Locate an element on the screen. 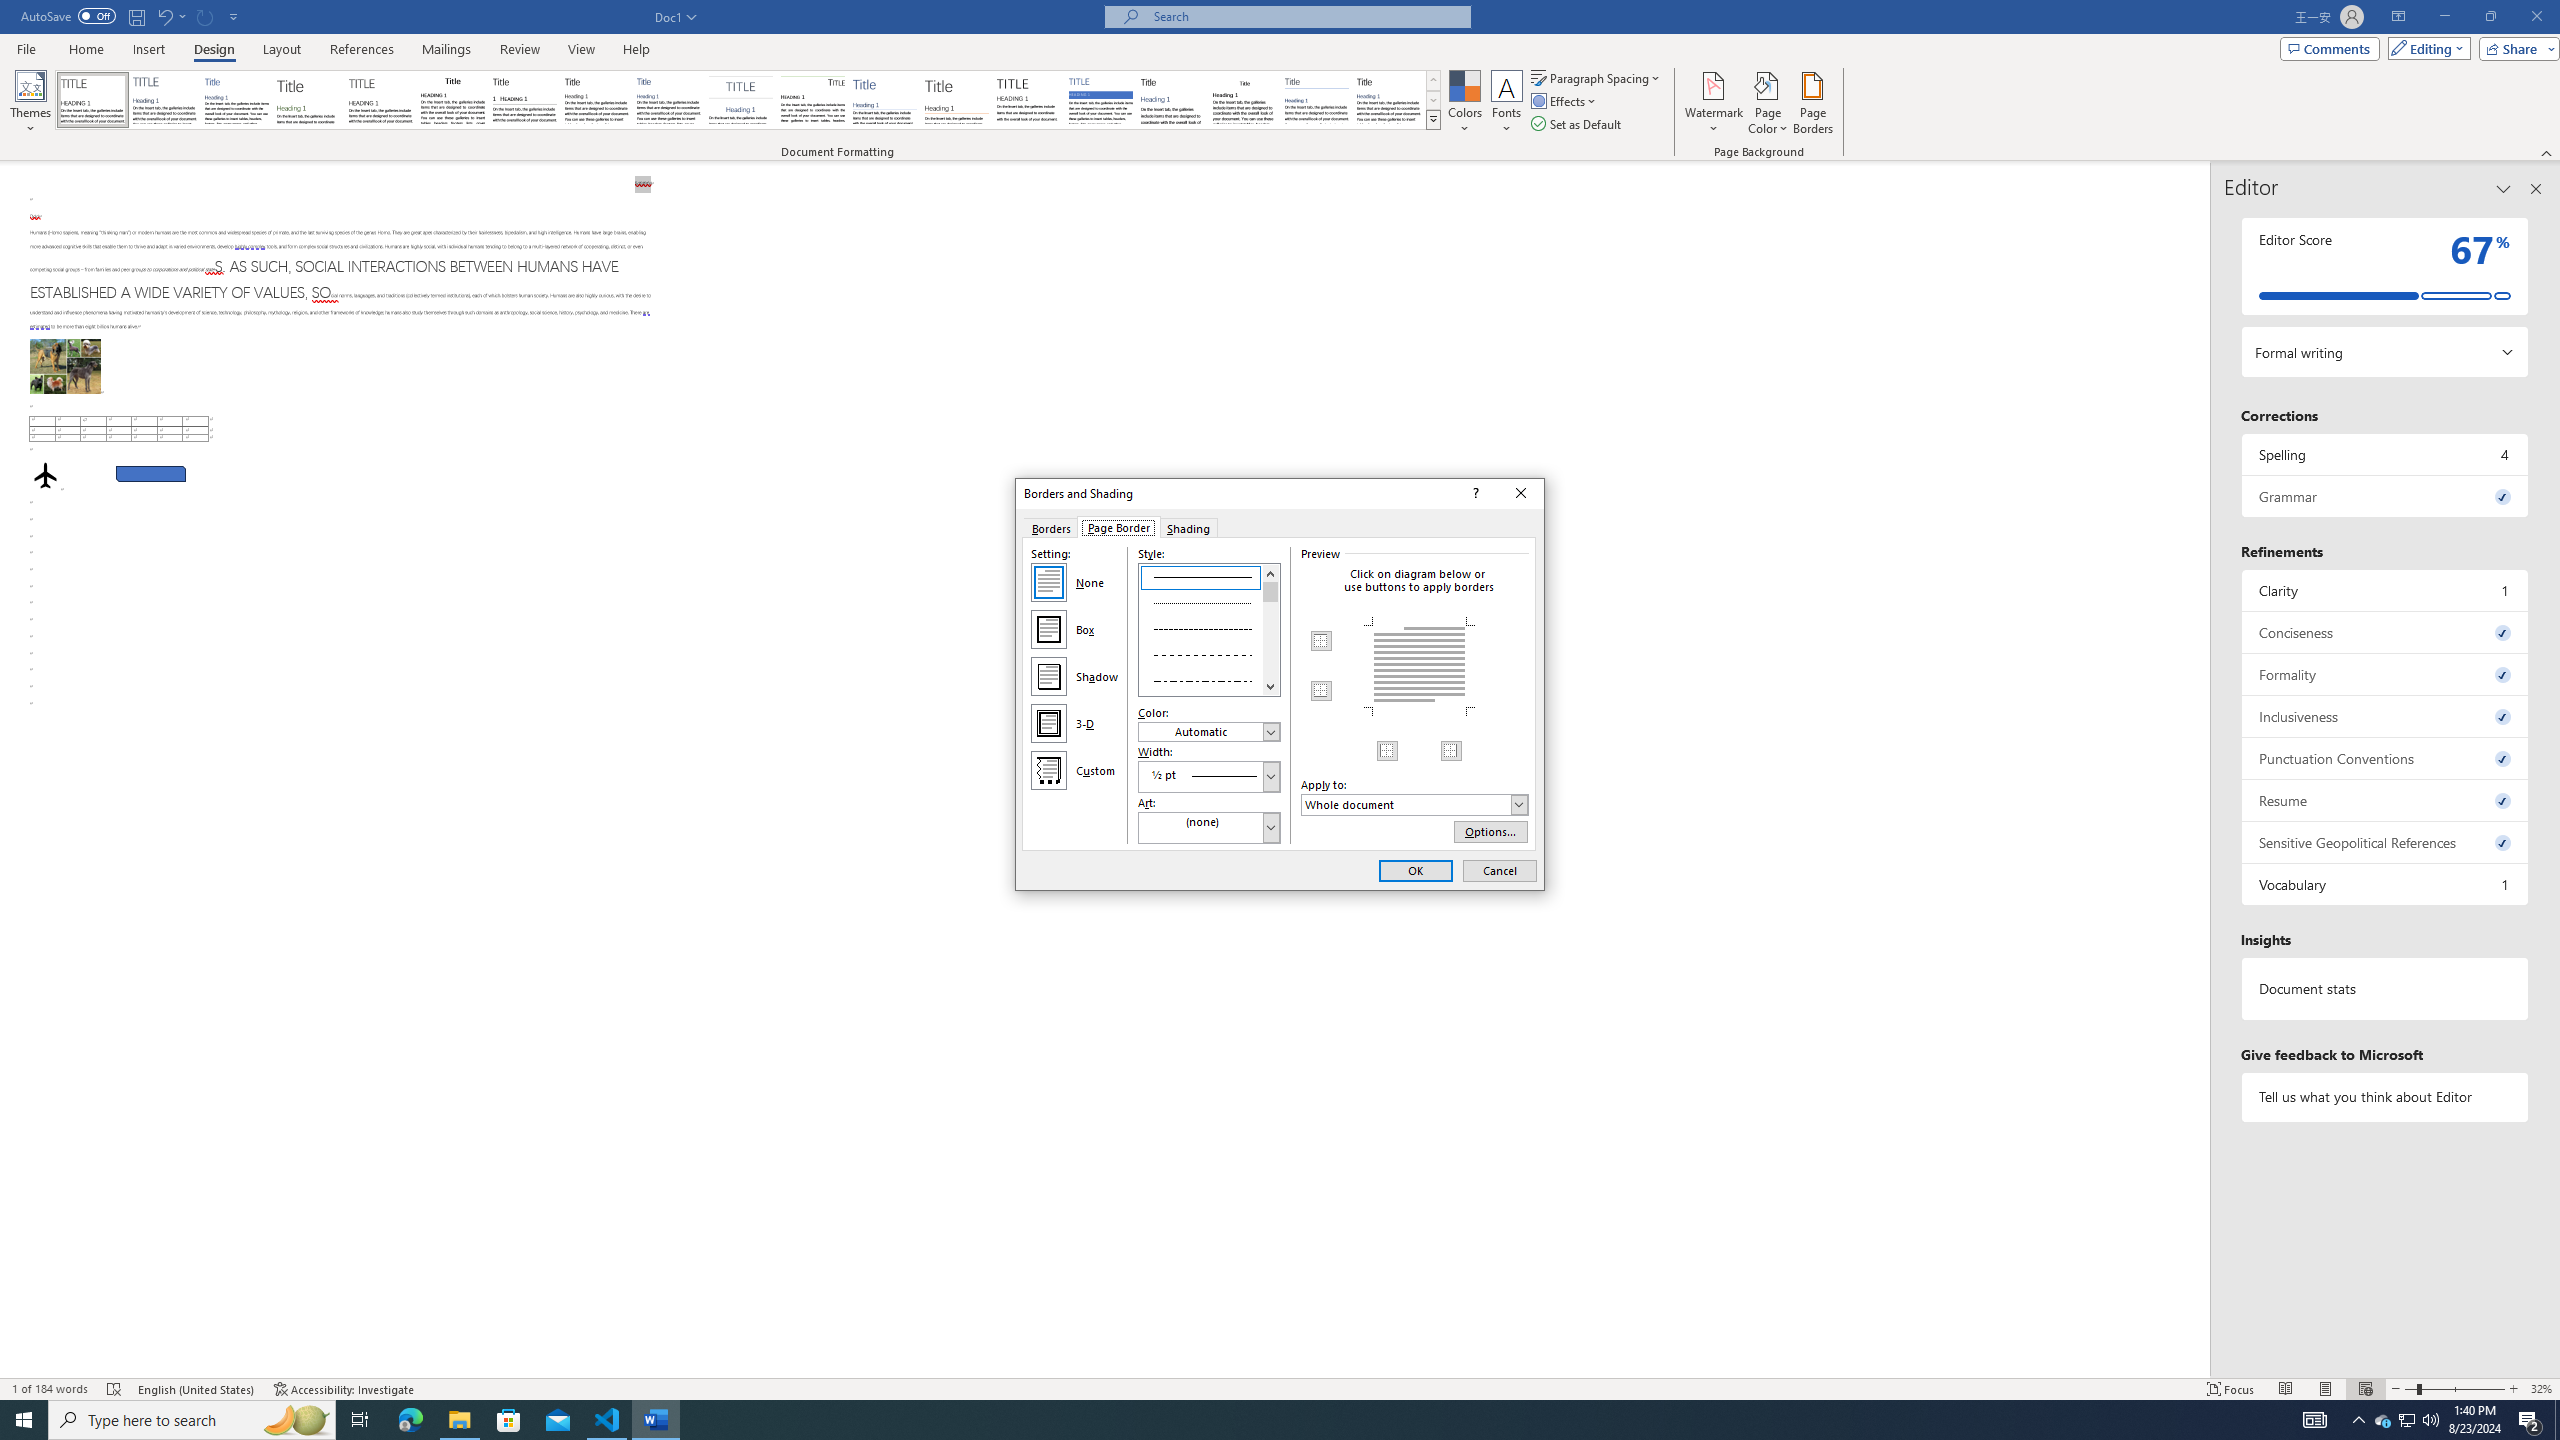 The image size is (2560, 1440). Search highlights icon opens search home window is located at coordinates (296, 1420).